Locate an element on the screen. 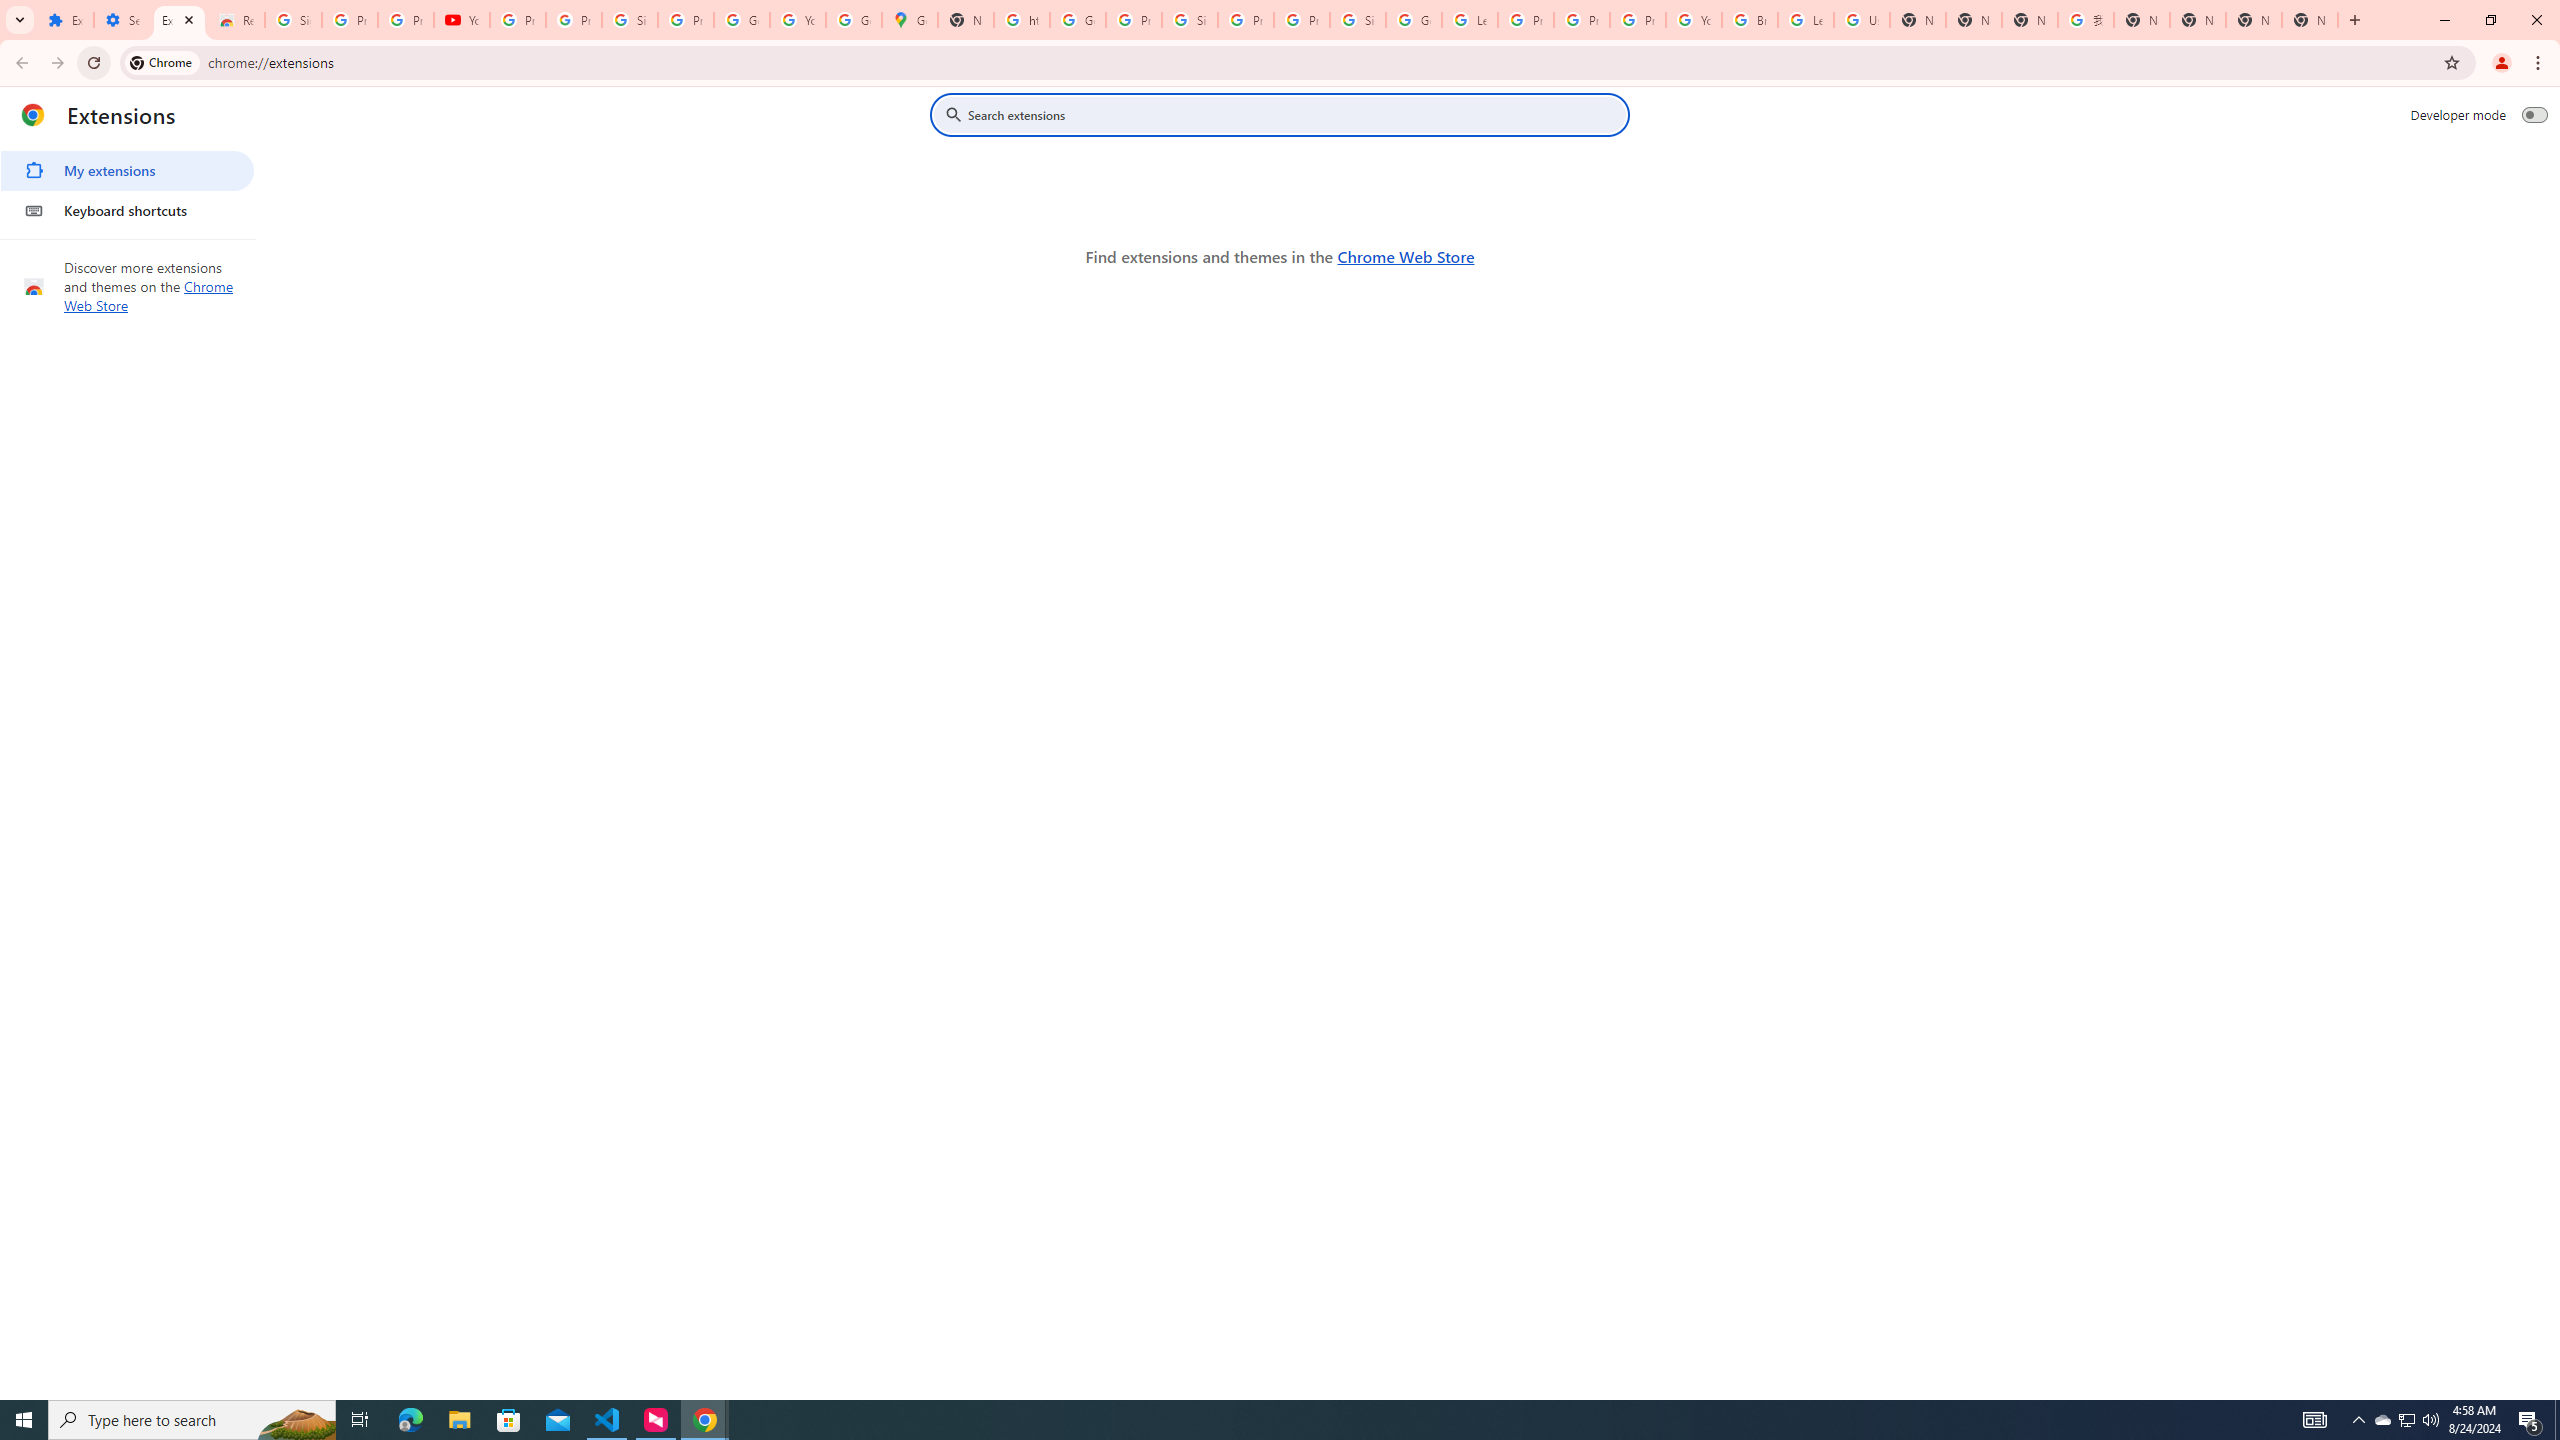  AutomationID: sectionMenu is located at coordinates (128, 186).